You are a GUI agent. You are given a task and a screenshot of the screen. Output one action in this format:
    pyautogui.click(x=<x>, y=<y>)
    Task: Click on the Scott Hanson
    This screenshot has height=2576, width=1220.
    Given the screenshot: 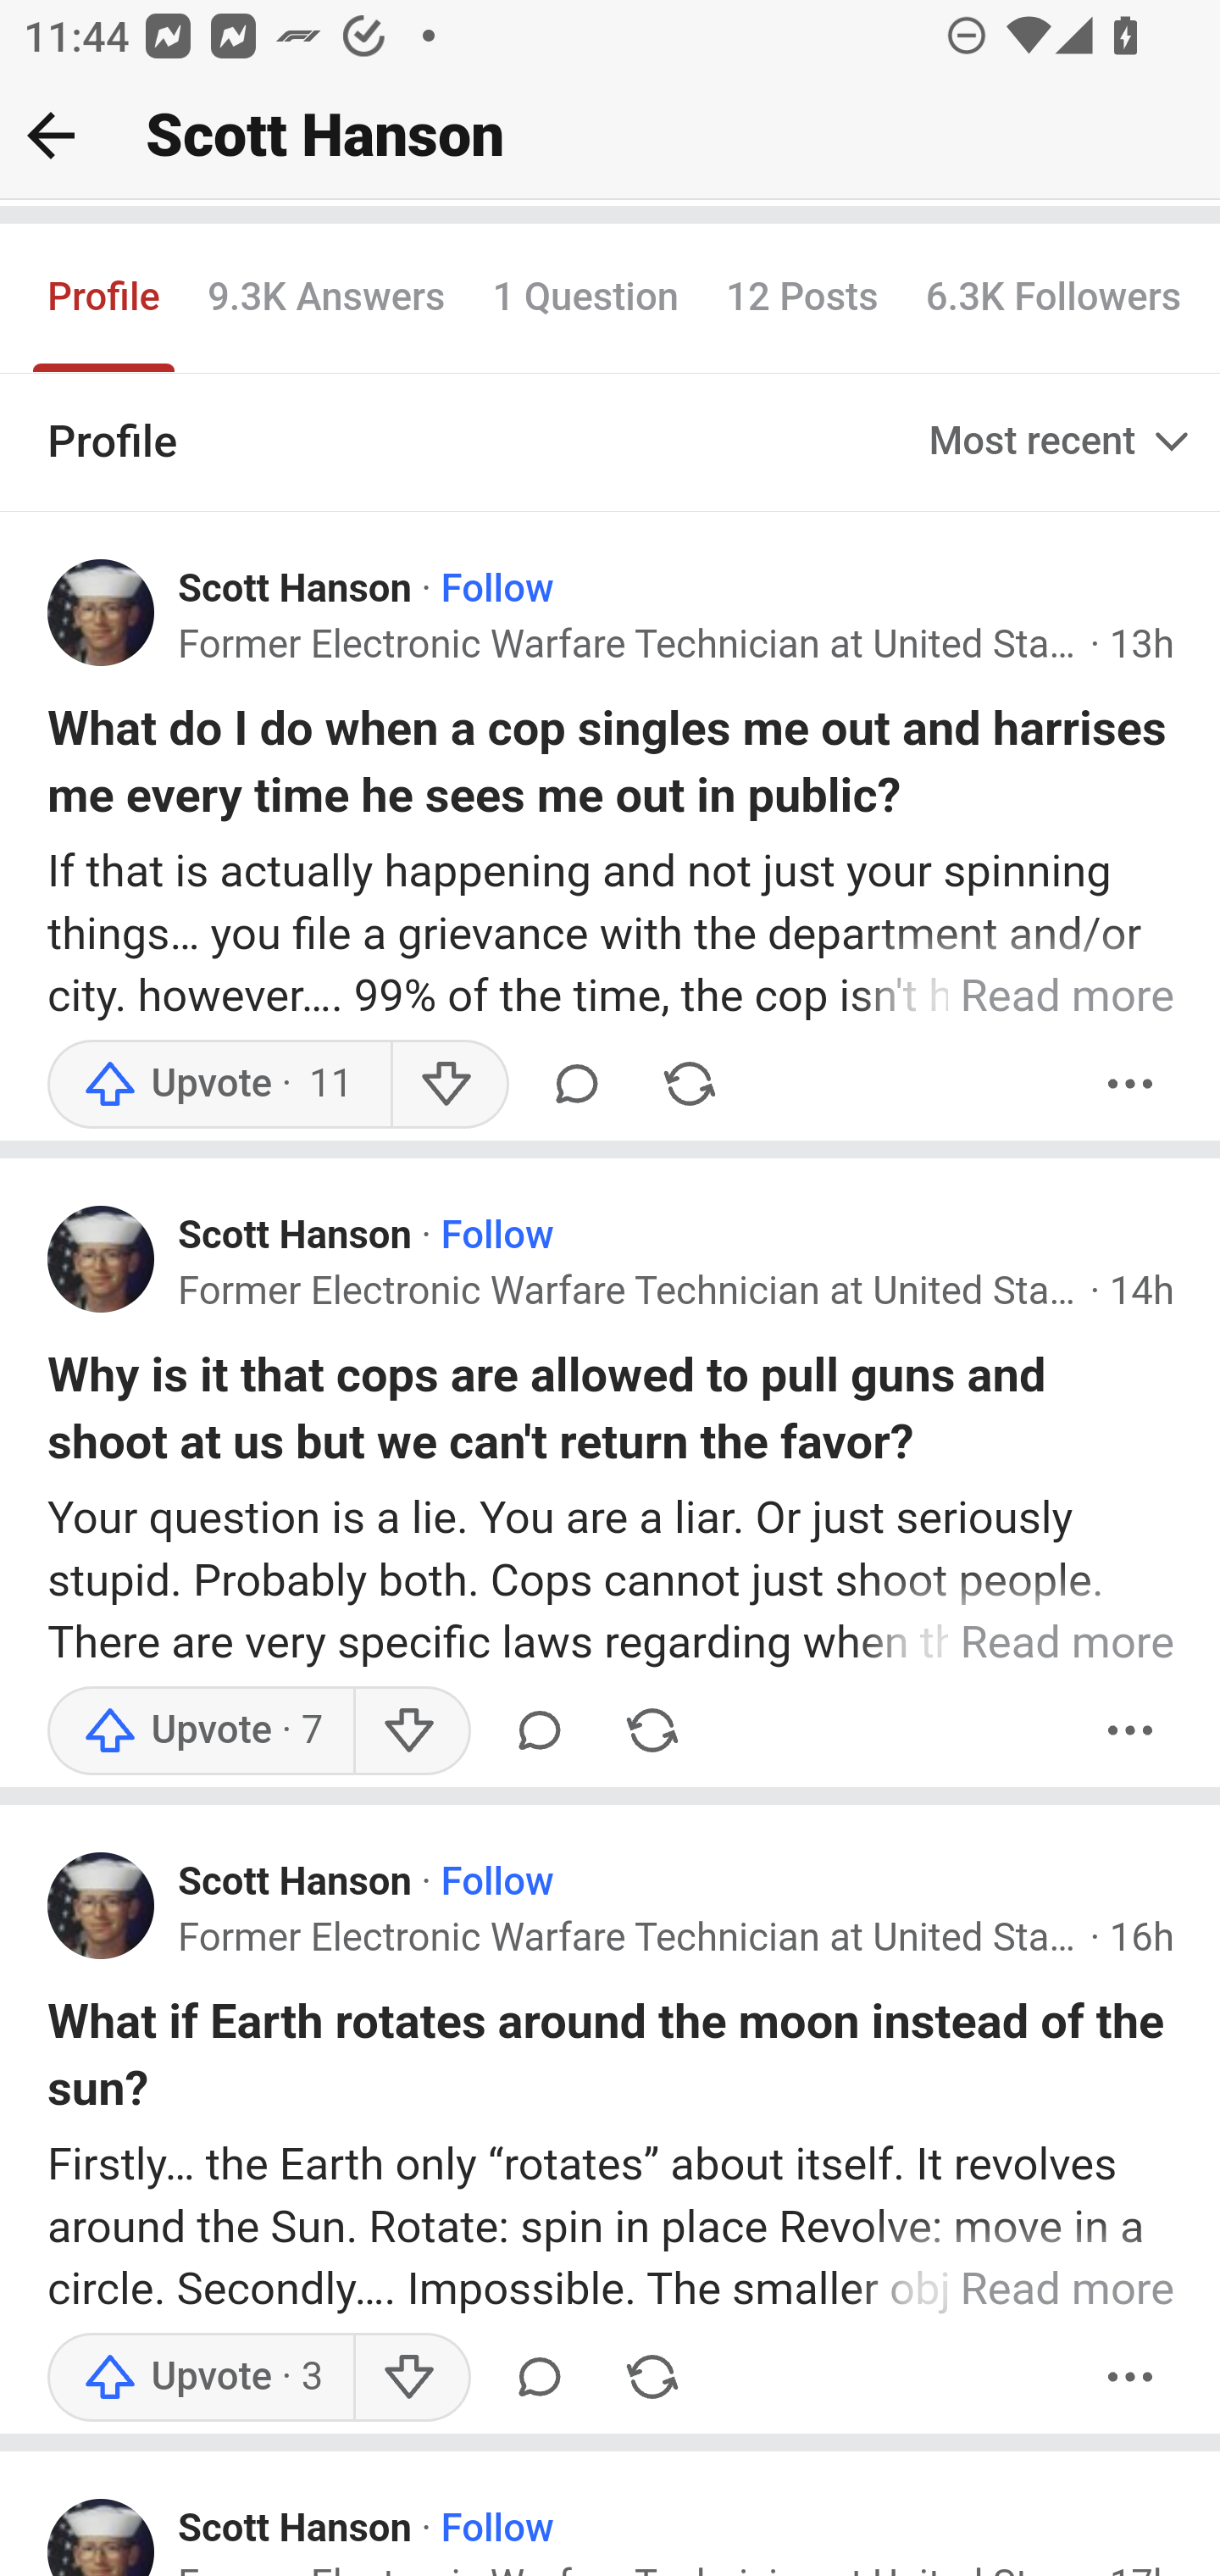 What is the action you would take?
    pyautogui.click(x=297, y=1239)
    